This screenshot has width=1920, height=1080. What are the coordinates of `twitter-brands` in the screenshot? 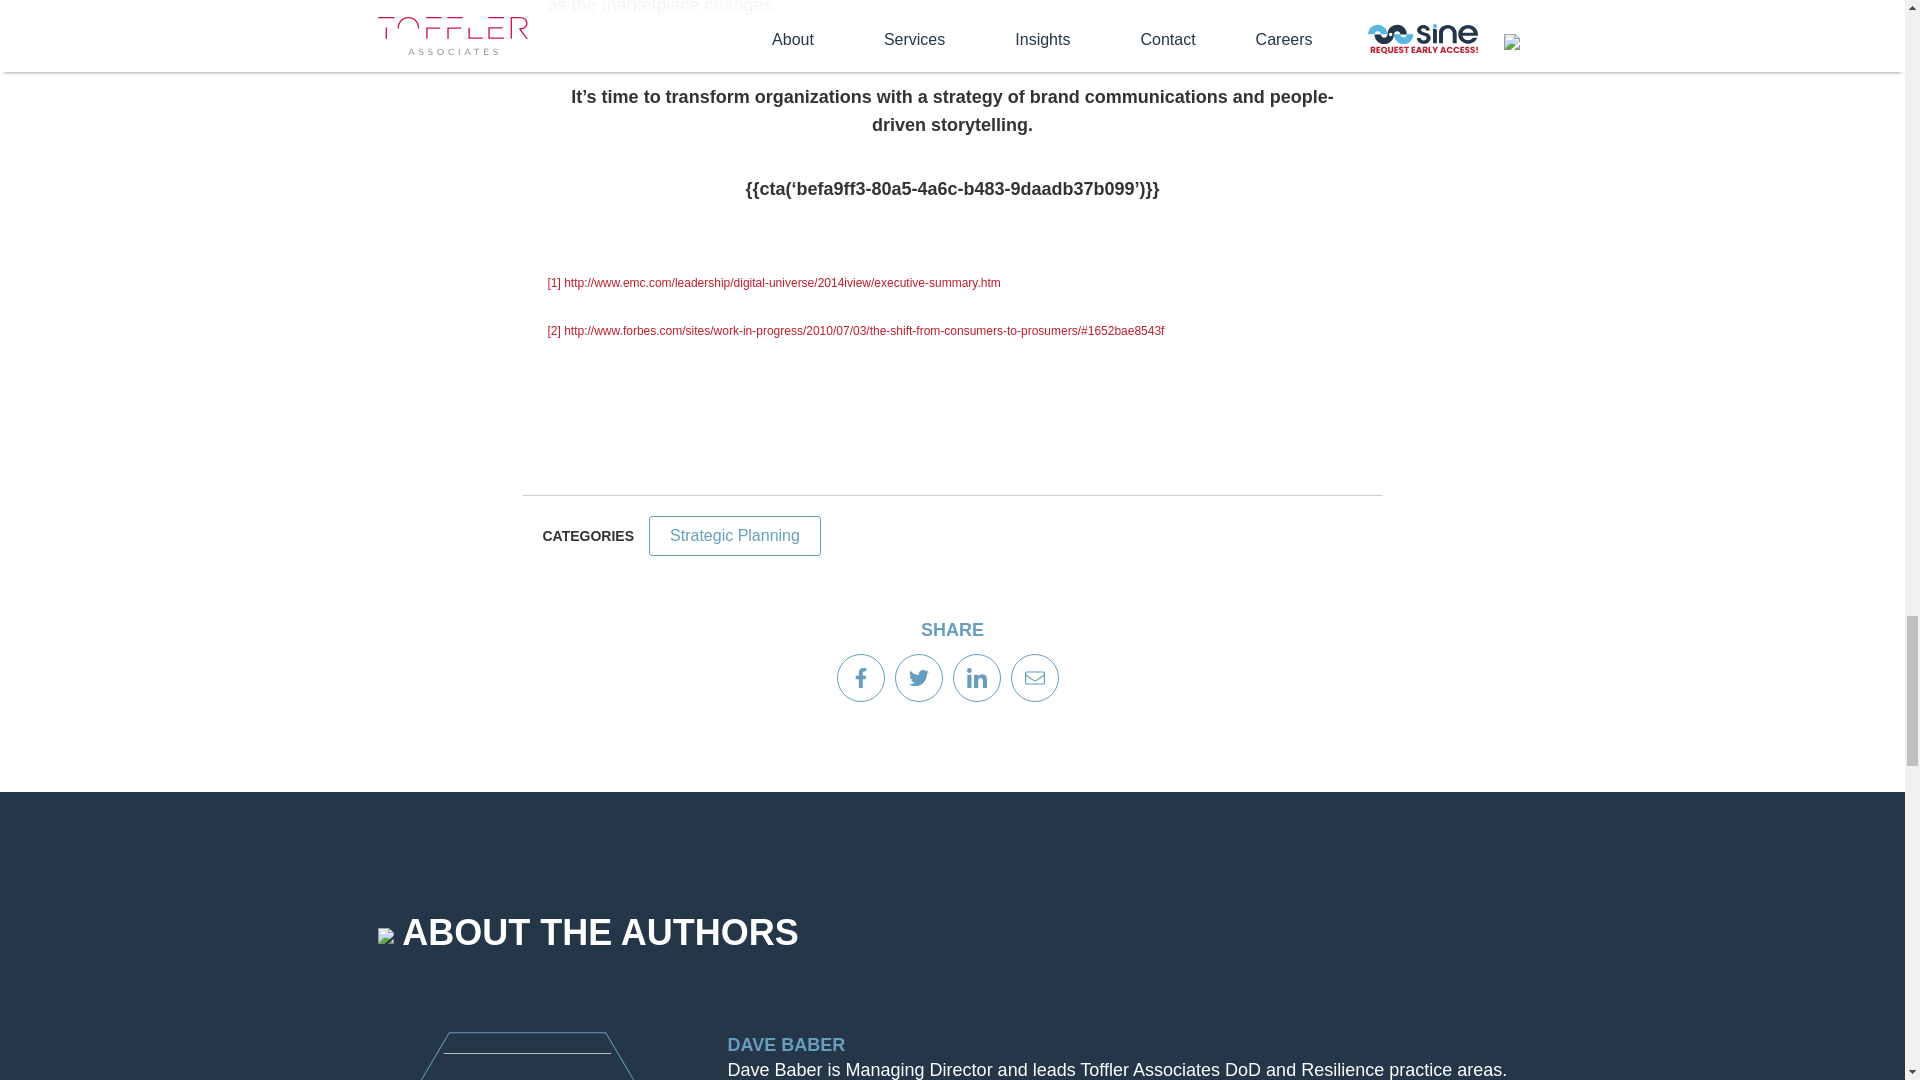 It's located at (918, 678).